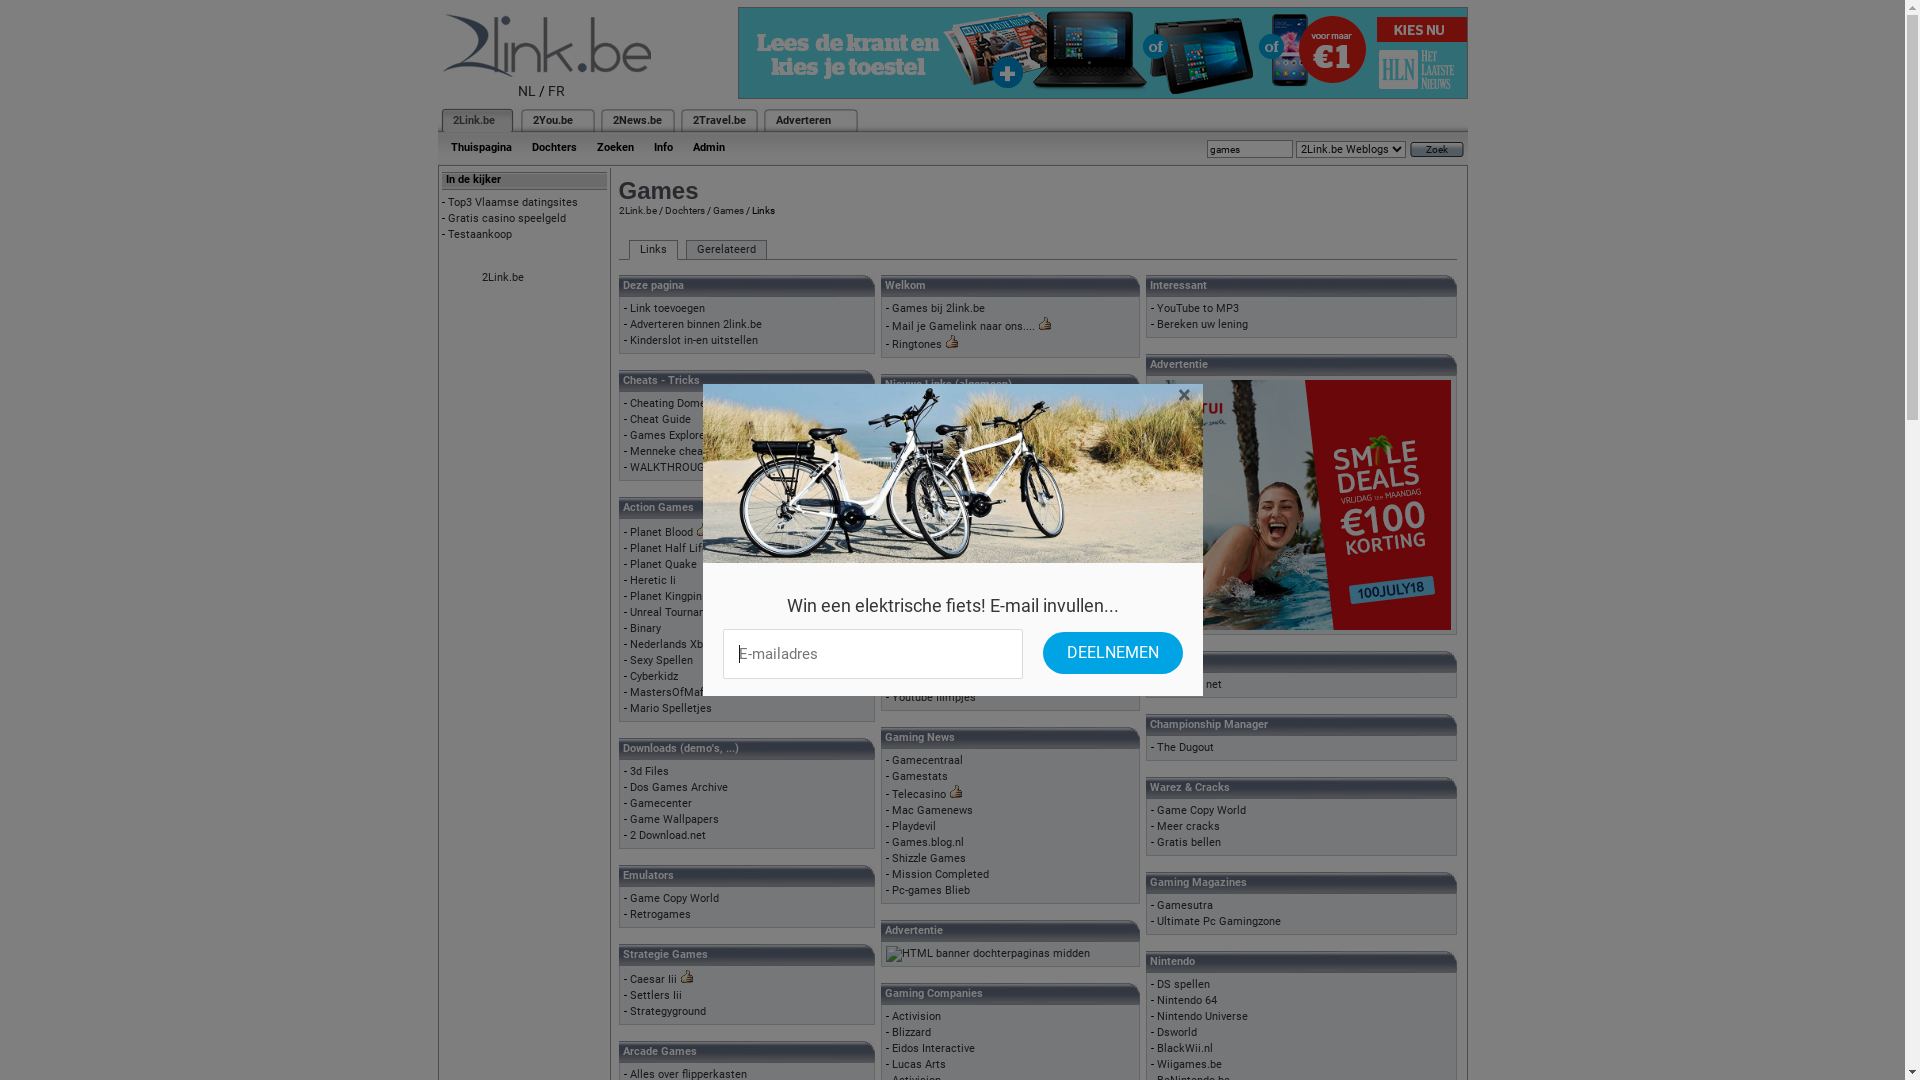 This screenshot has height=1080, width=1920. Describe the element at coordinates (696, 324) in the screenshot. I see `Adverteren binnen 2link.be` at that location.